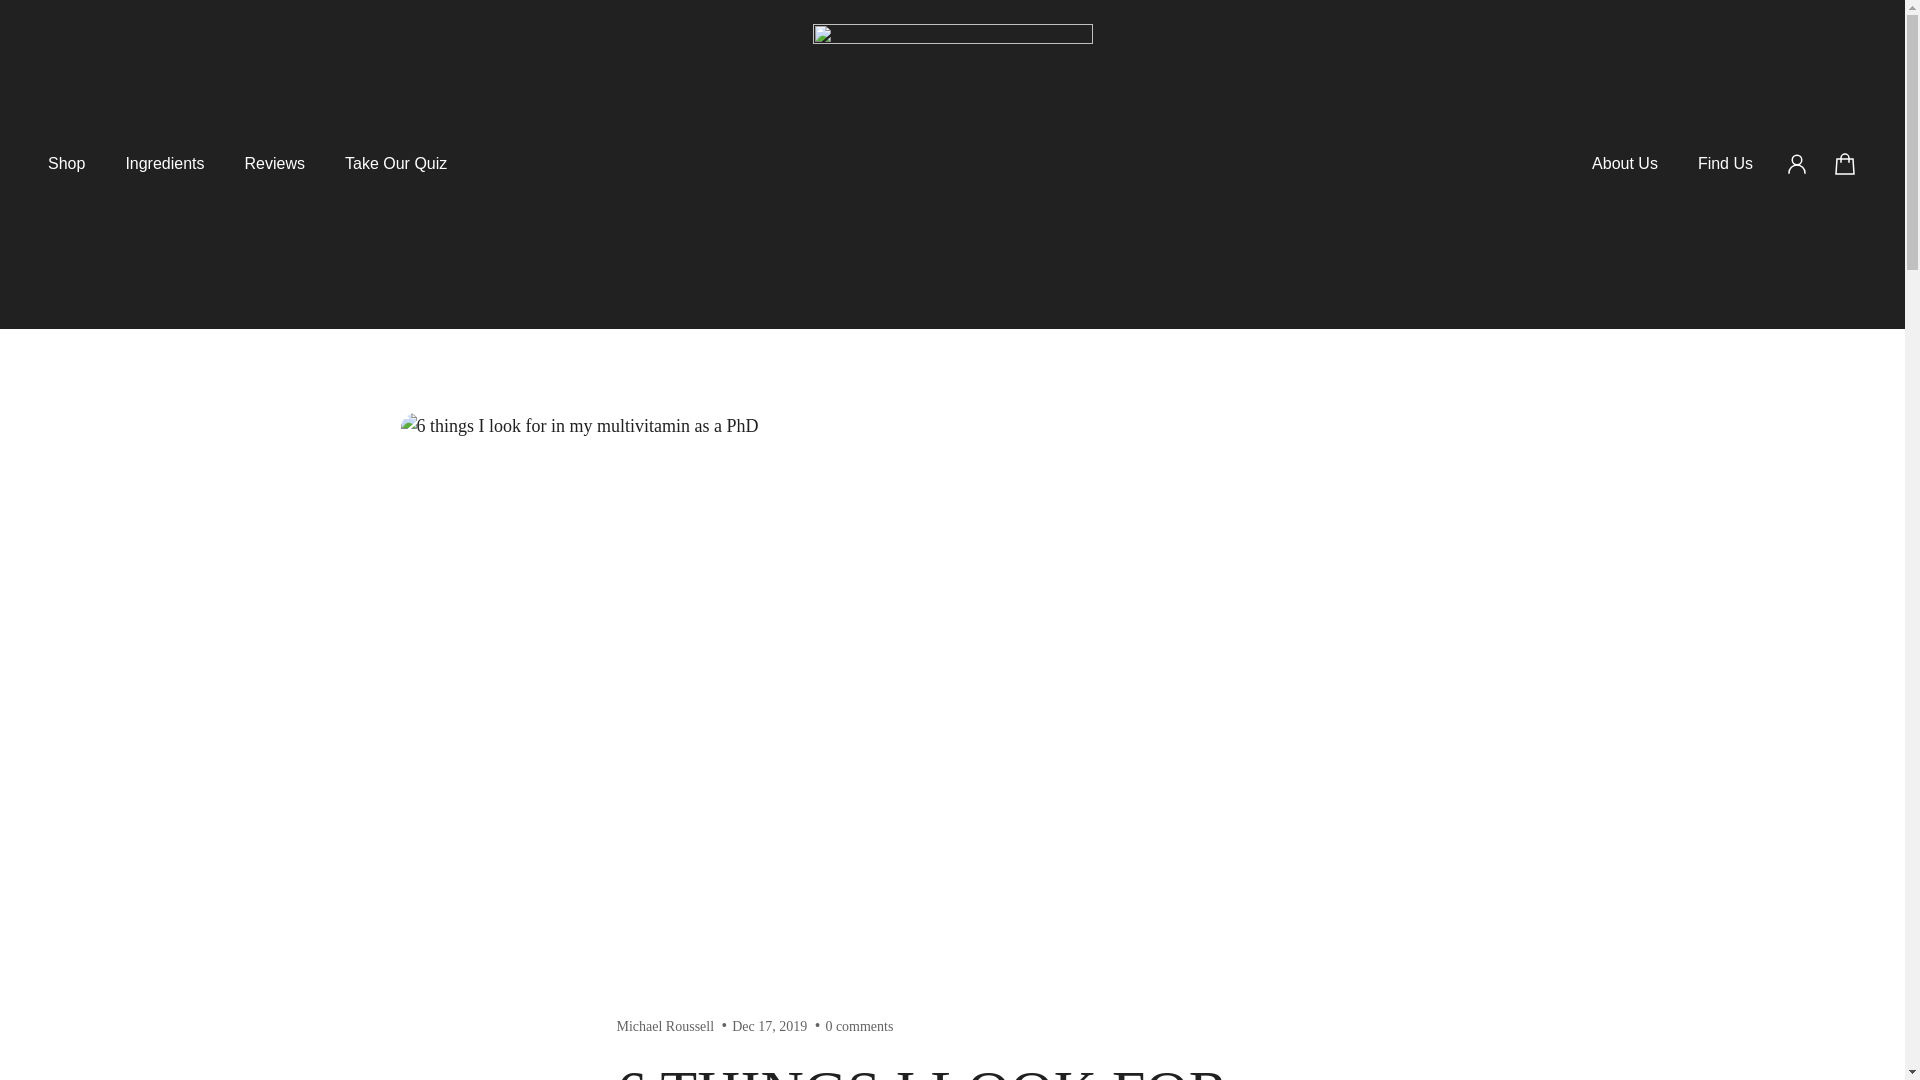 The width and height of the screenshot is (1920, 1080). What do you see at coordinates (1625, 164) in the screenshot?
I see `About Us` at bounding box center [1625, 164].